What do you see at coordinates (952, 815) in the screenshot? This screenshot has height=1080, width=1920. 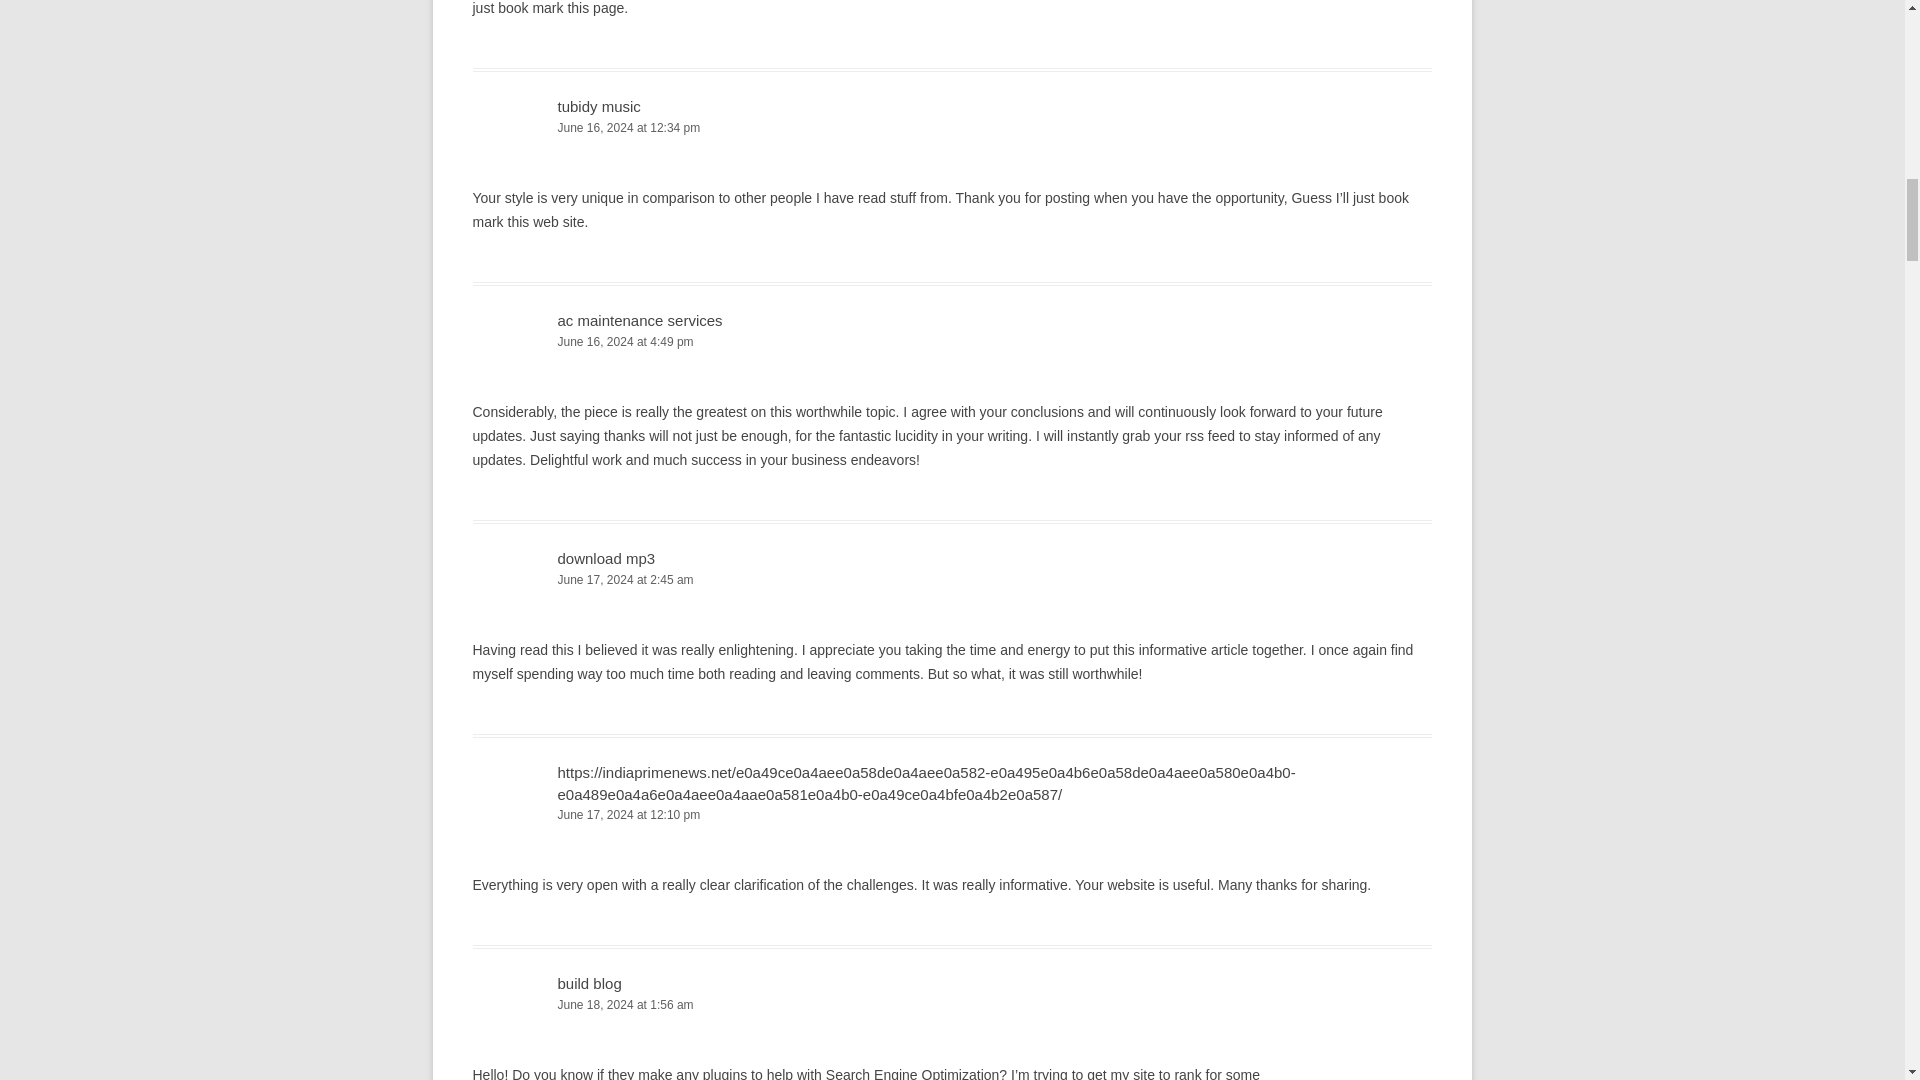 I see `June 17, 2024 at 12:10 pm` at bounding box center [952, 815].